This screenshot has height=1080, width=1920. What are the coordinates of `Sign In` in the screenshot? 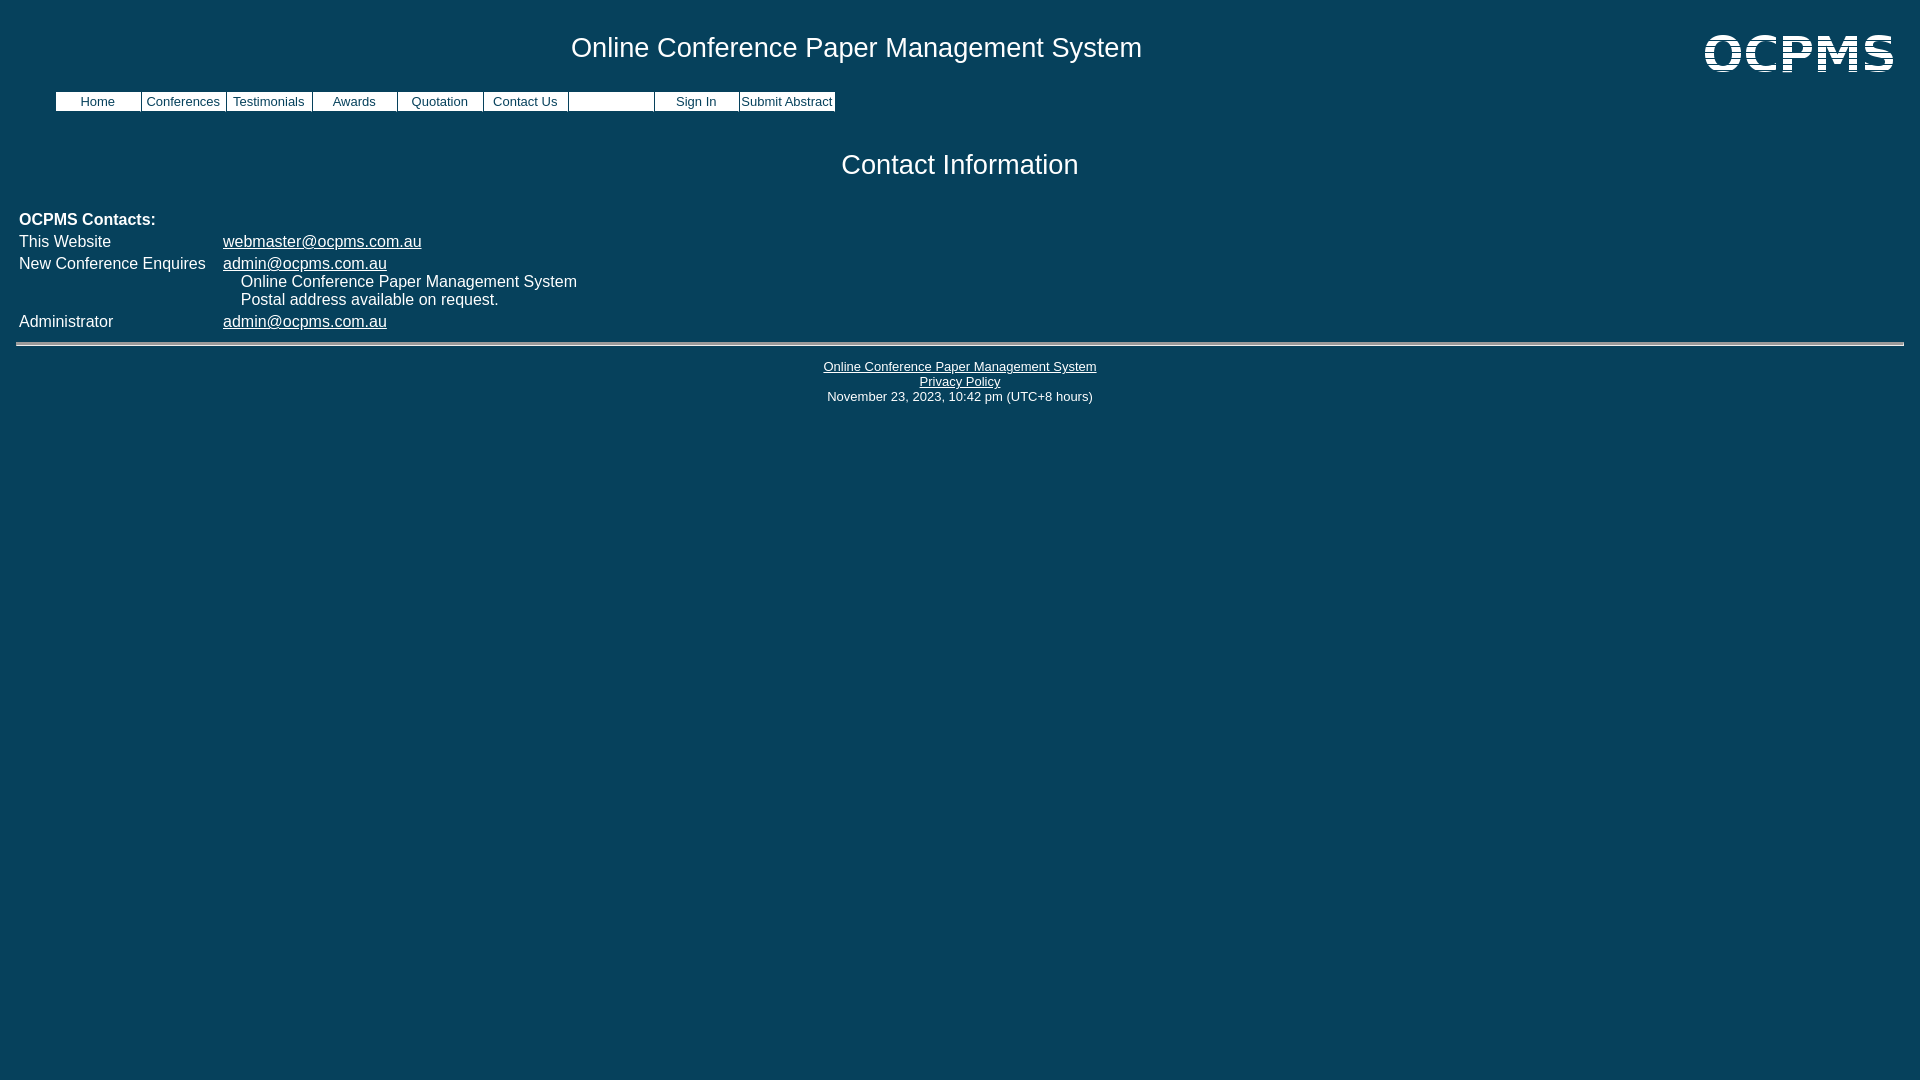 It's located at (696, 102).